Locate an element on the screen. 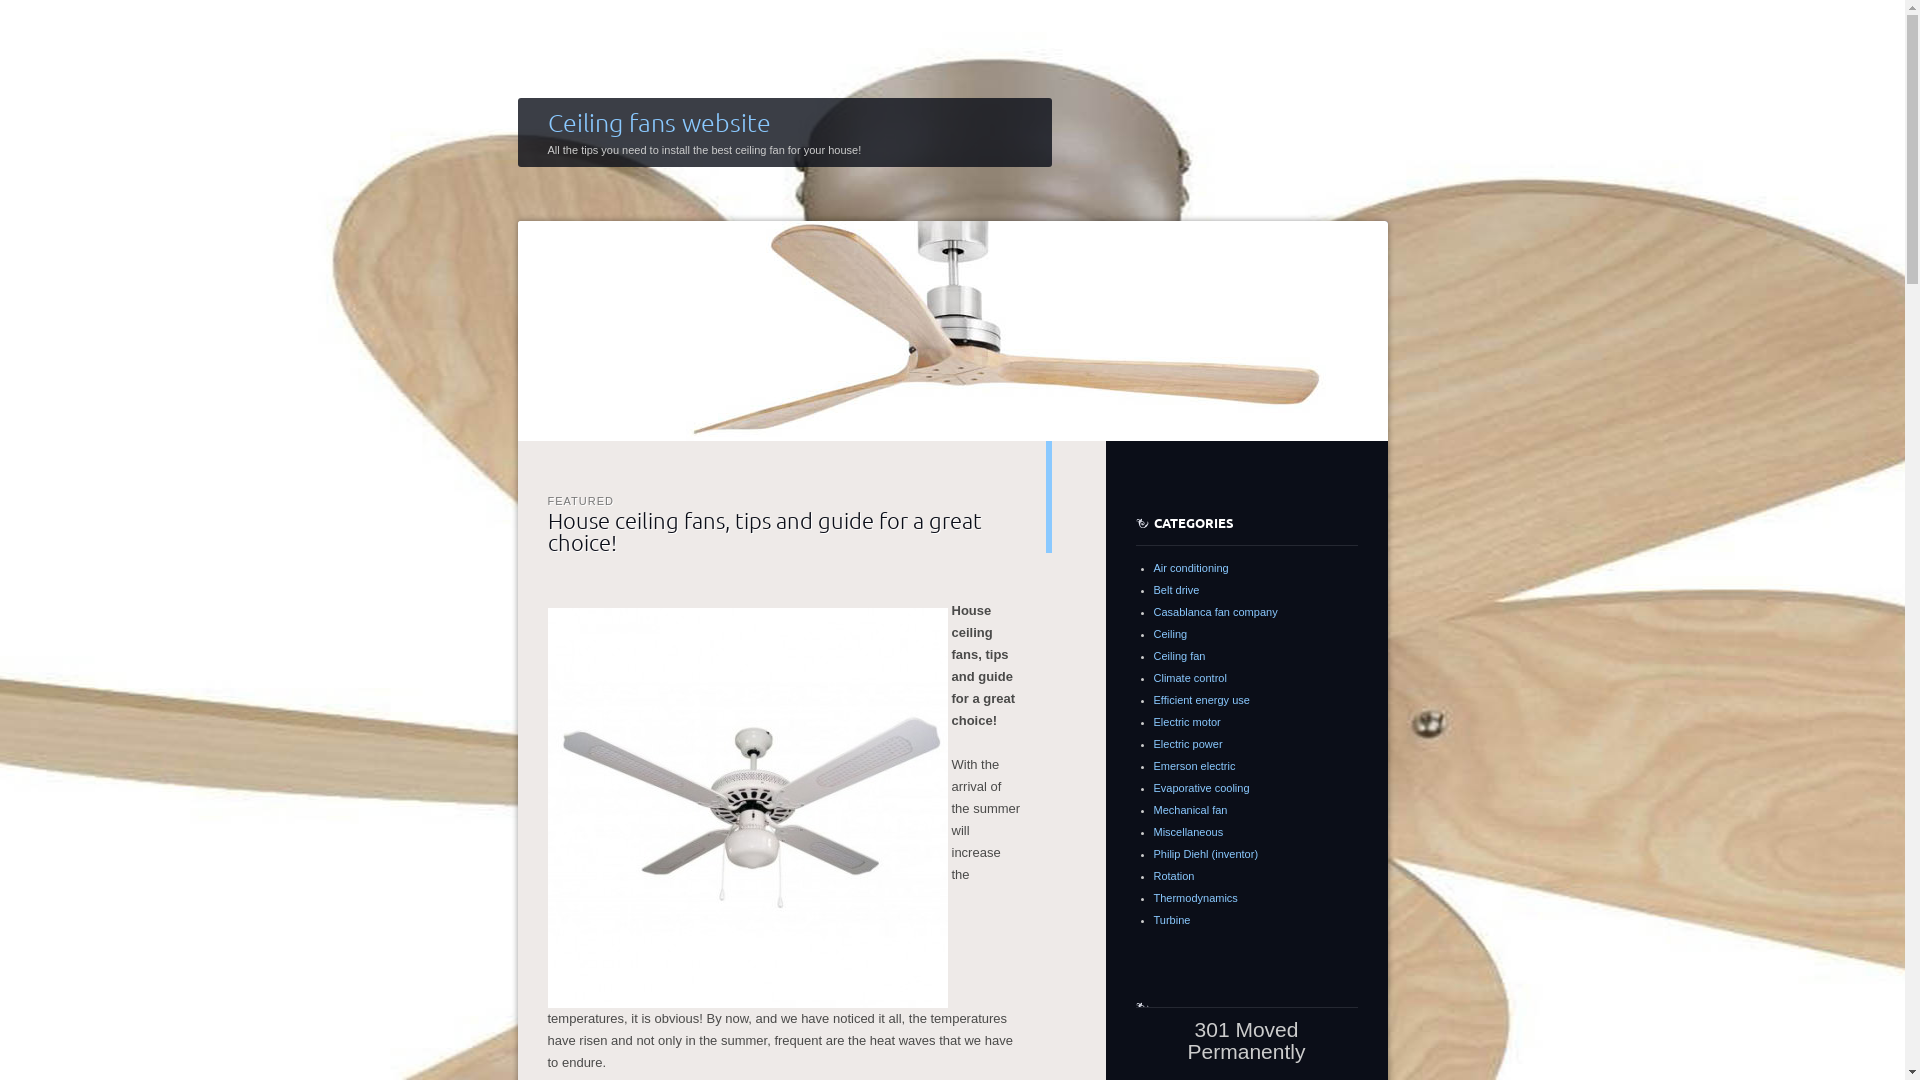  Casablanca fan company is located at coordinates (1216, 612).